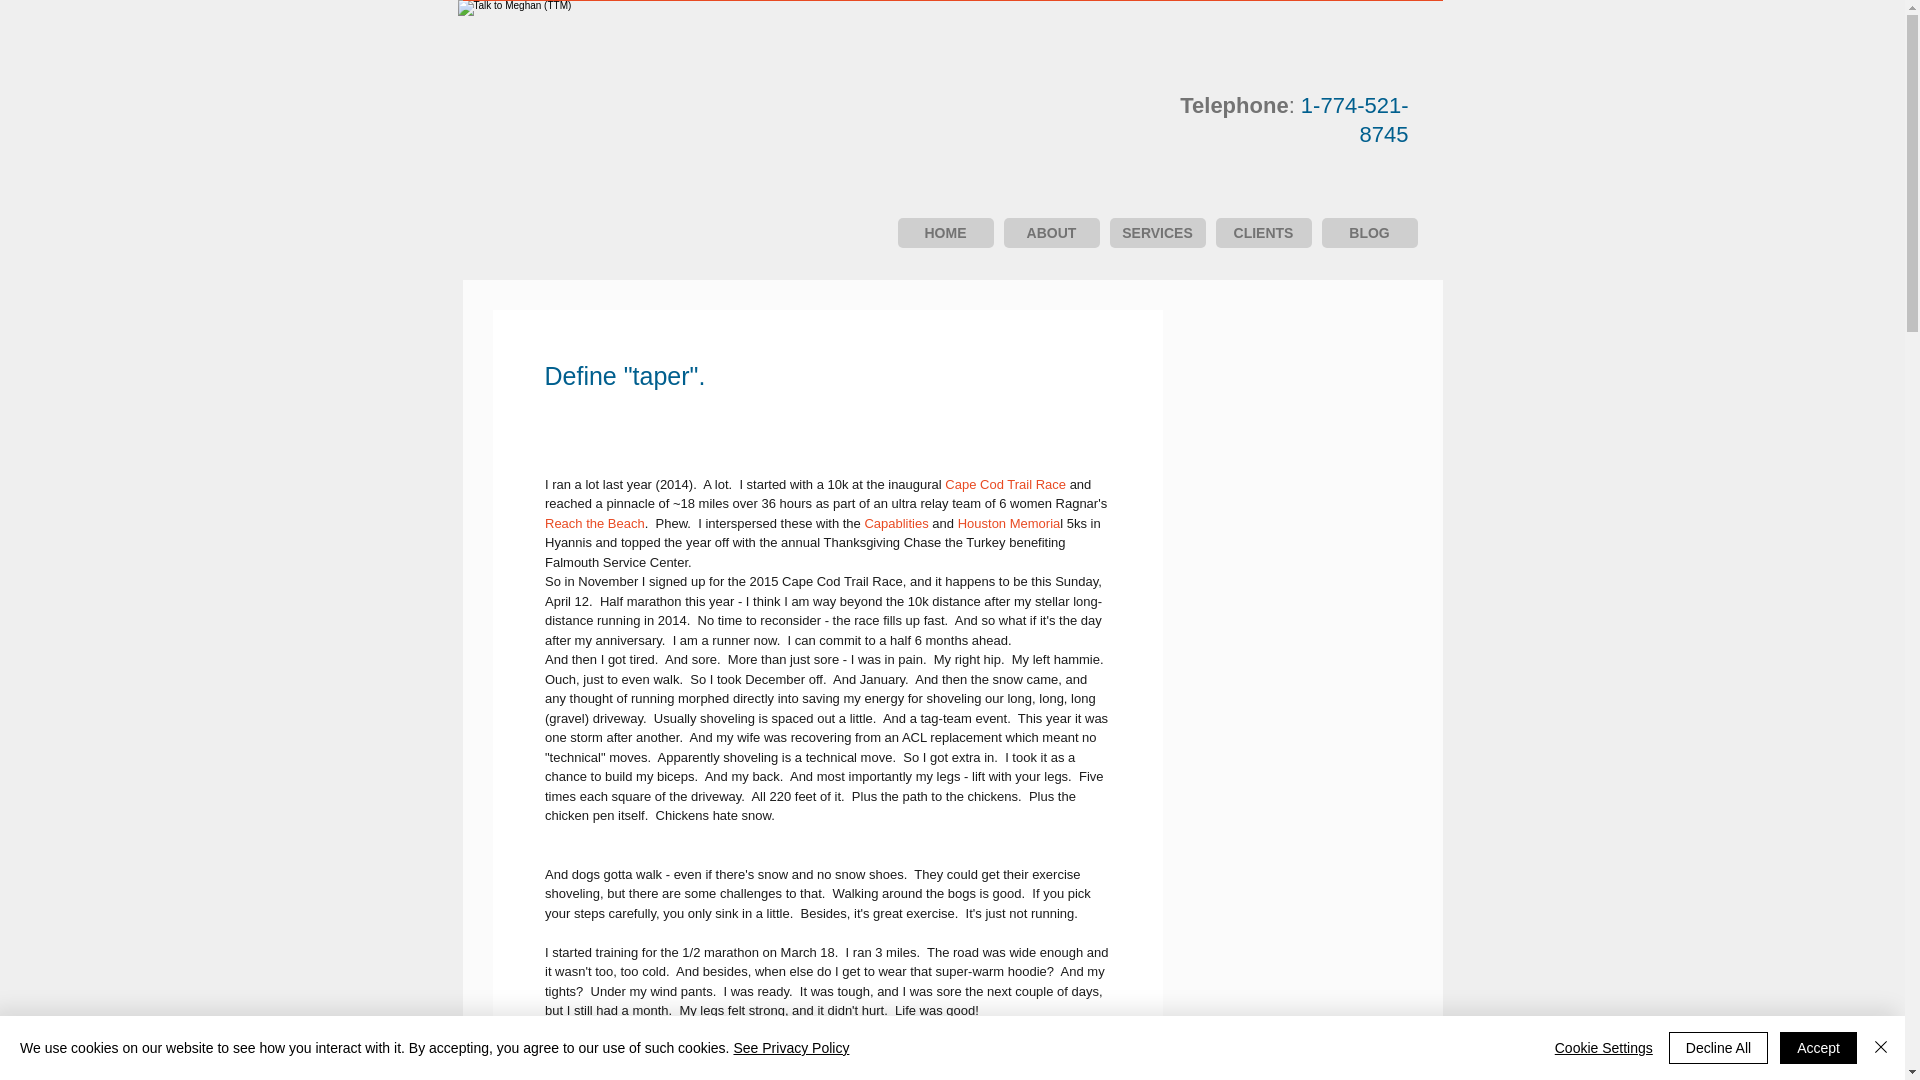 This screenshot has width=1920, height=1080. What do you see at coordinates (946, 233) in the screenshot?
I see `HOME` at bounding box center [946, 233].